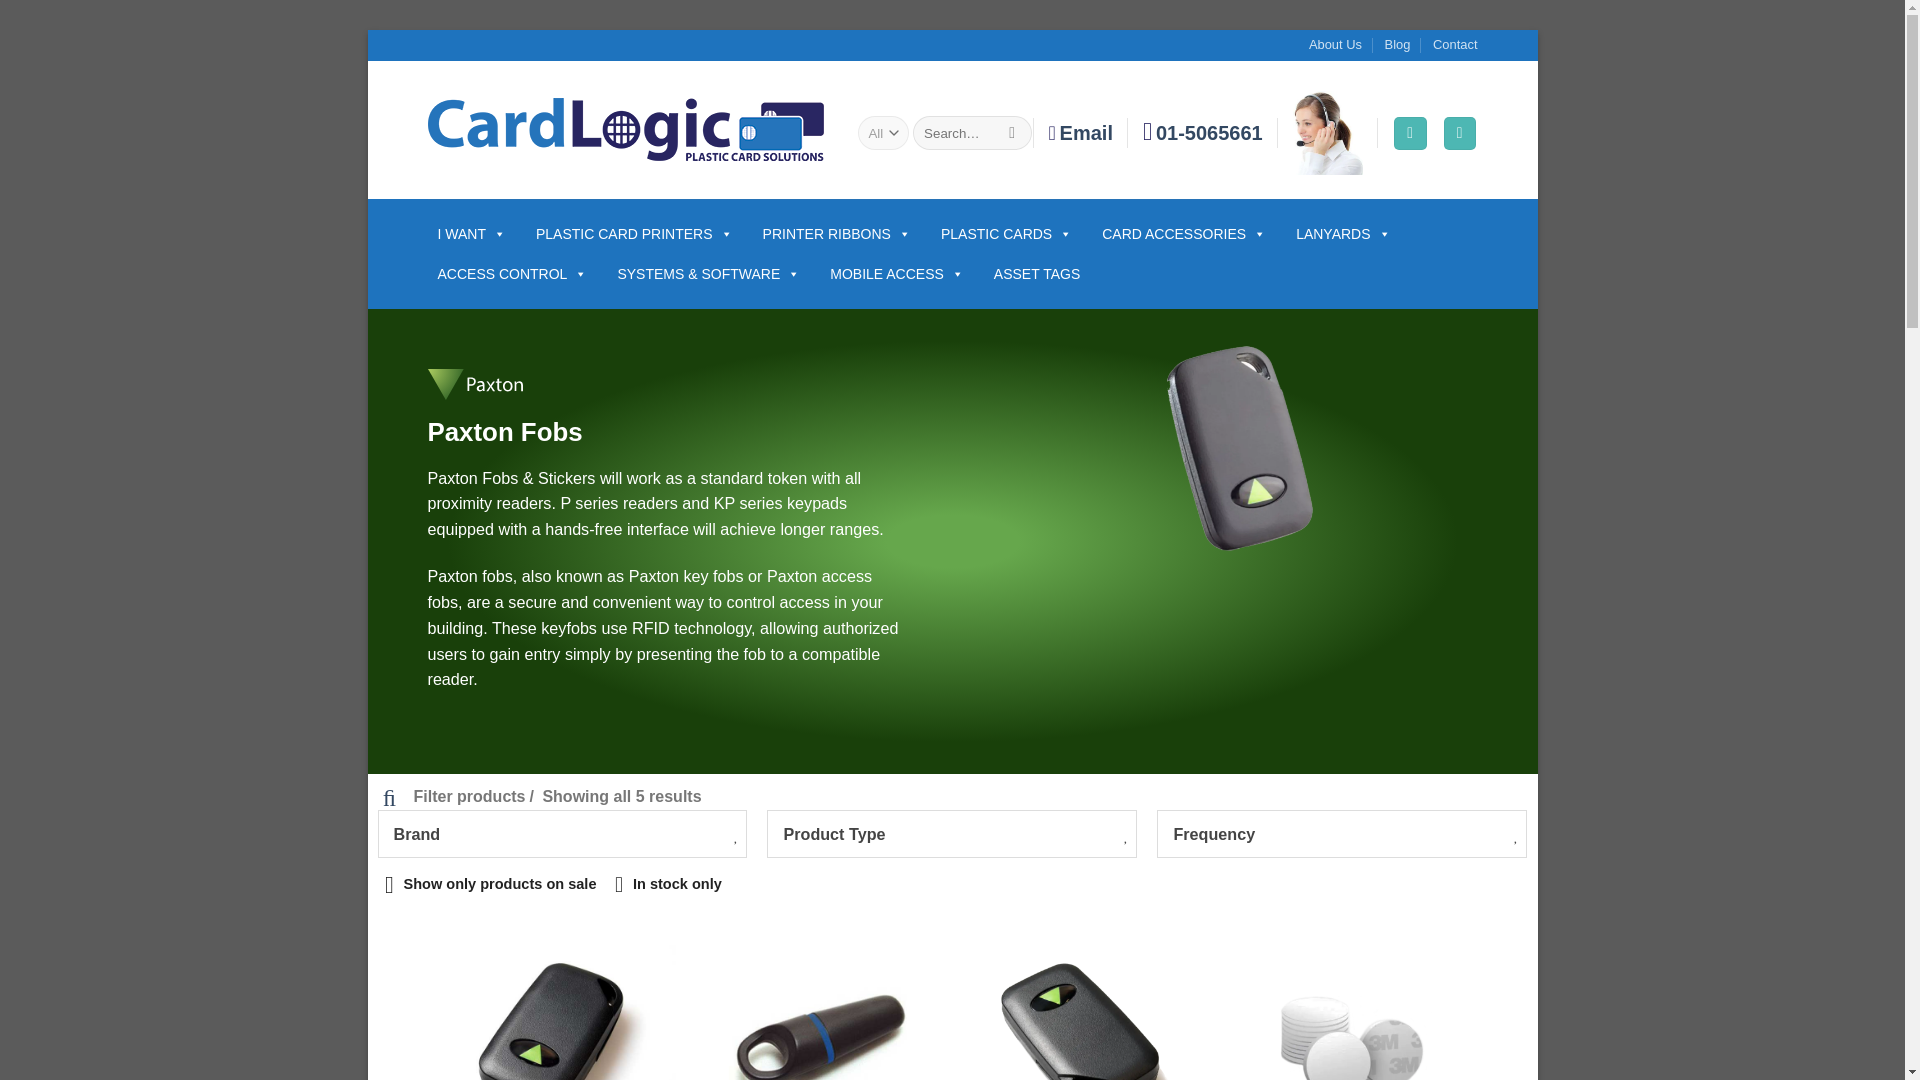  What do you see at coordinates (1012, 132) in the screenshot?
I see `Search` at bounding box center [1012, 132].